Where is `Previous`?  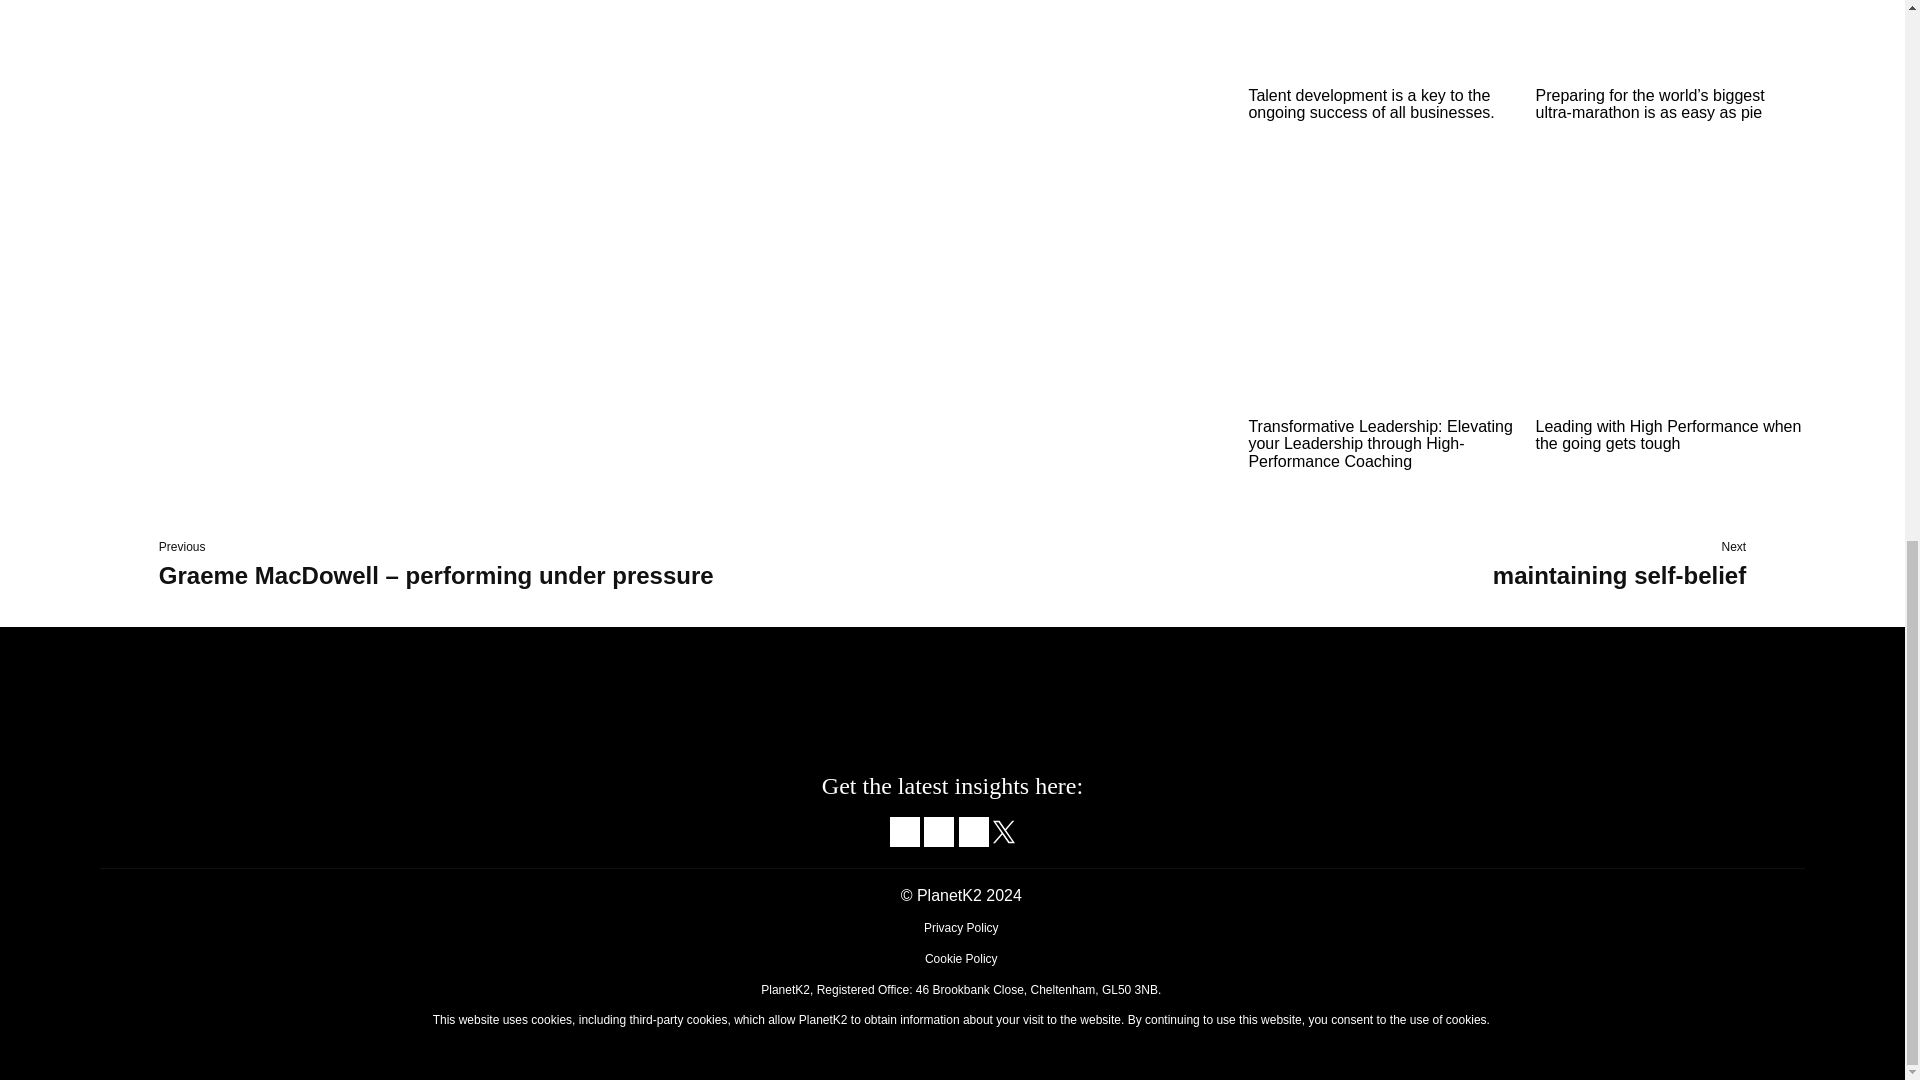 Previous is located at coordinates (182, 547).